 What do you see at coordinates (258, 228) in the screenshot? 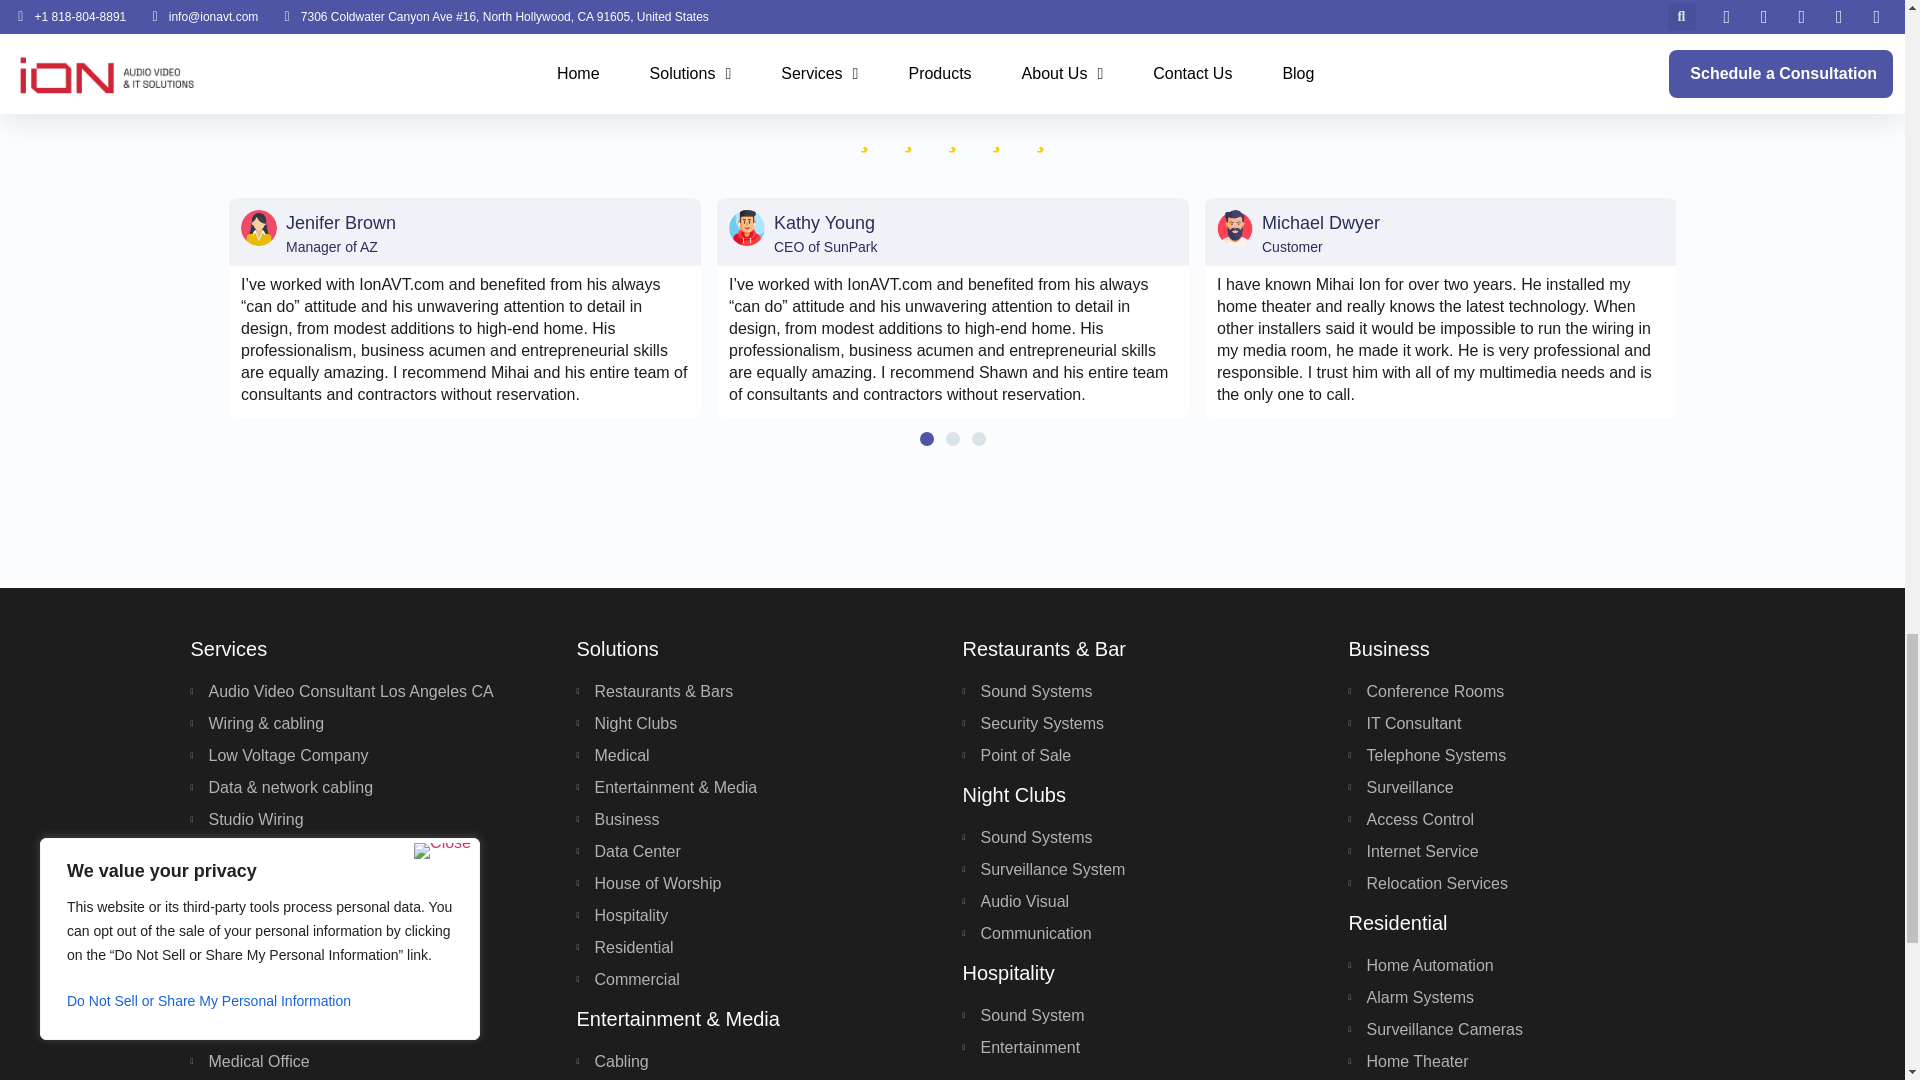
I see `Internet Service 2` at bounding box center [258, 228].